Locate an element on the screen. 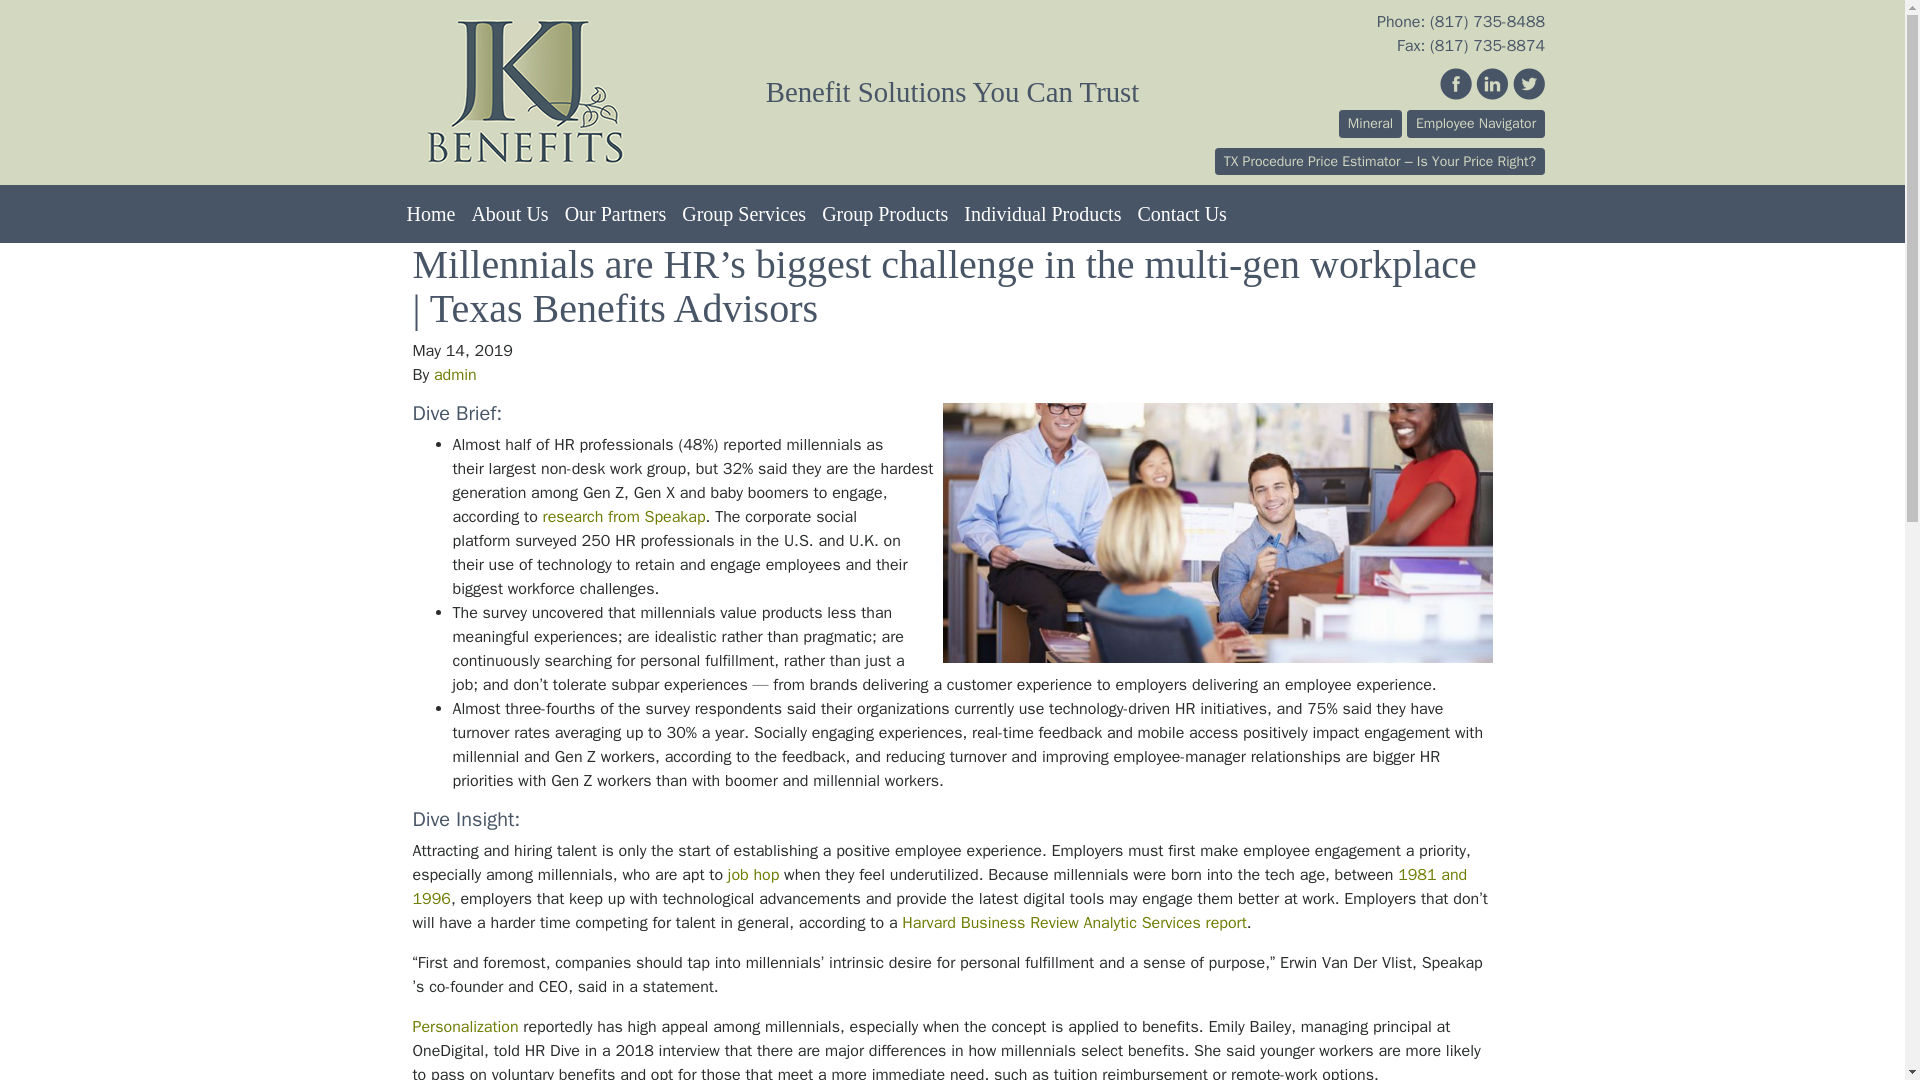  Personalization is located at coordinates (465, 1026).